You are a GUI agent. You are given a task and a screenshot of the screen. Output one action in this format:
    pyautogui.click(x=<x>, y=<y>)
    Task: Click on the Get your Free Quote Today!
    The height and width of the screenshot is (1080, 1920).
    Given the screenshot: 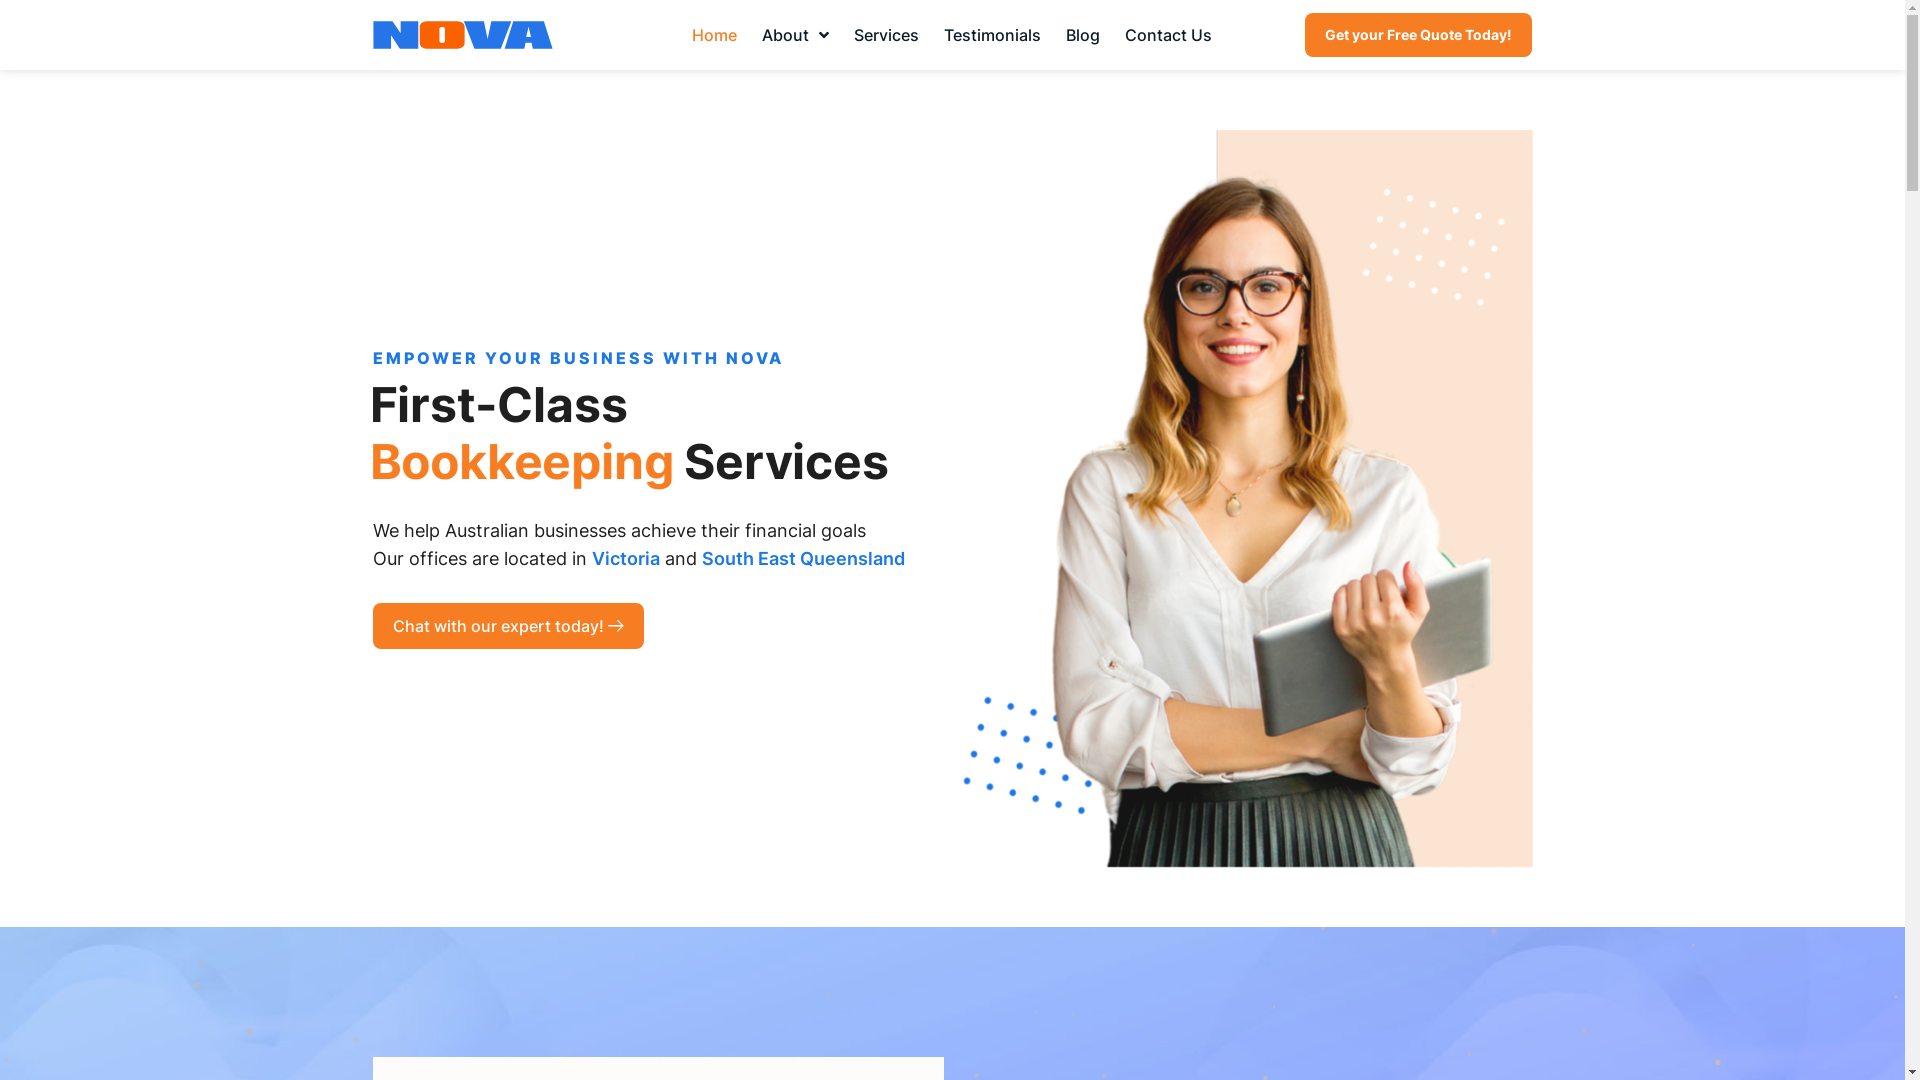 What is the action you would take?
    pyautogui.click(x=1418, y=35)
    